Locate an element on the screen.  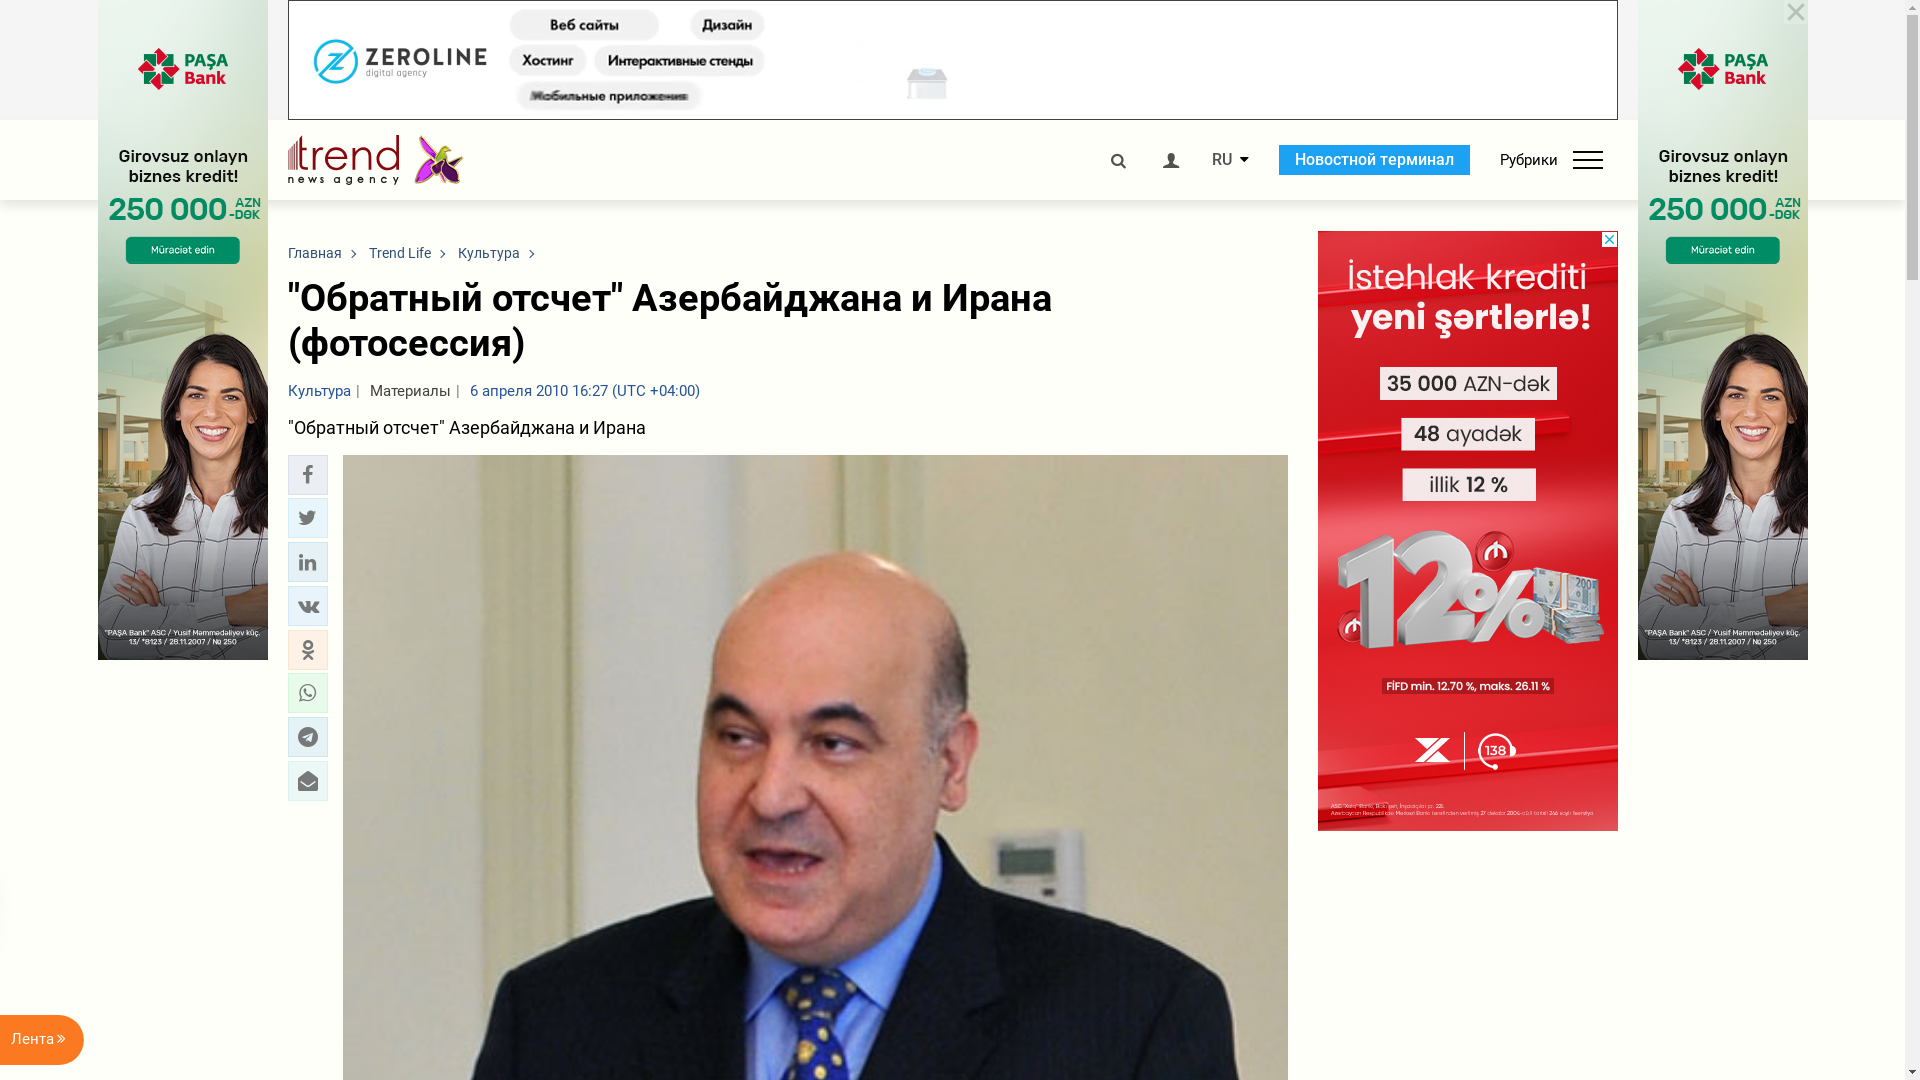
Trend Life is located at coordinates (399, 253).